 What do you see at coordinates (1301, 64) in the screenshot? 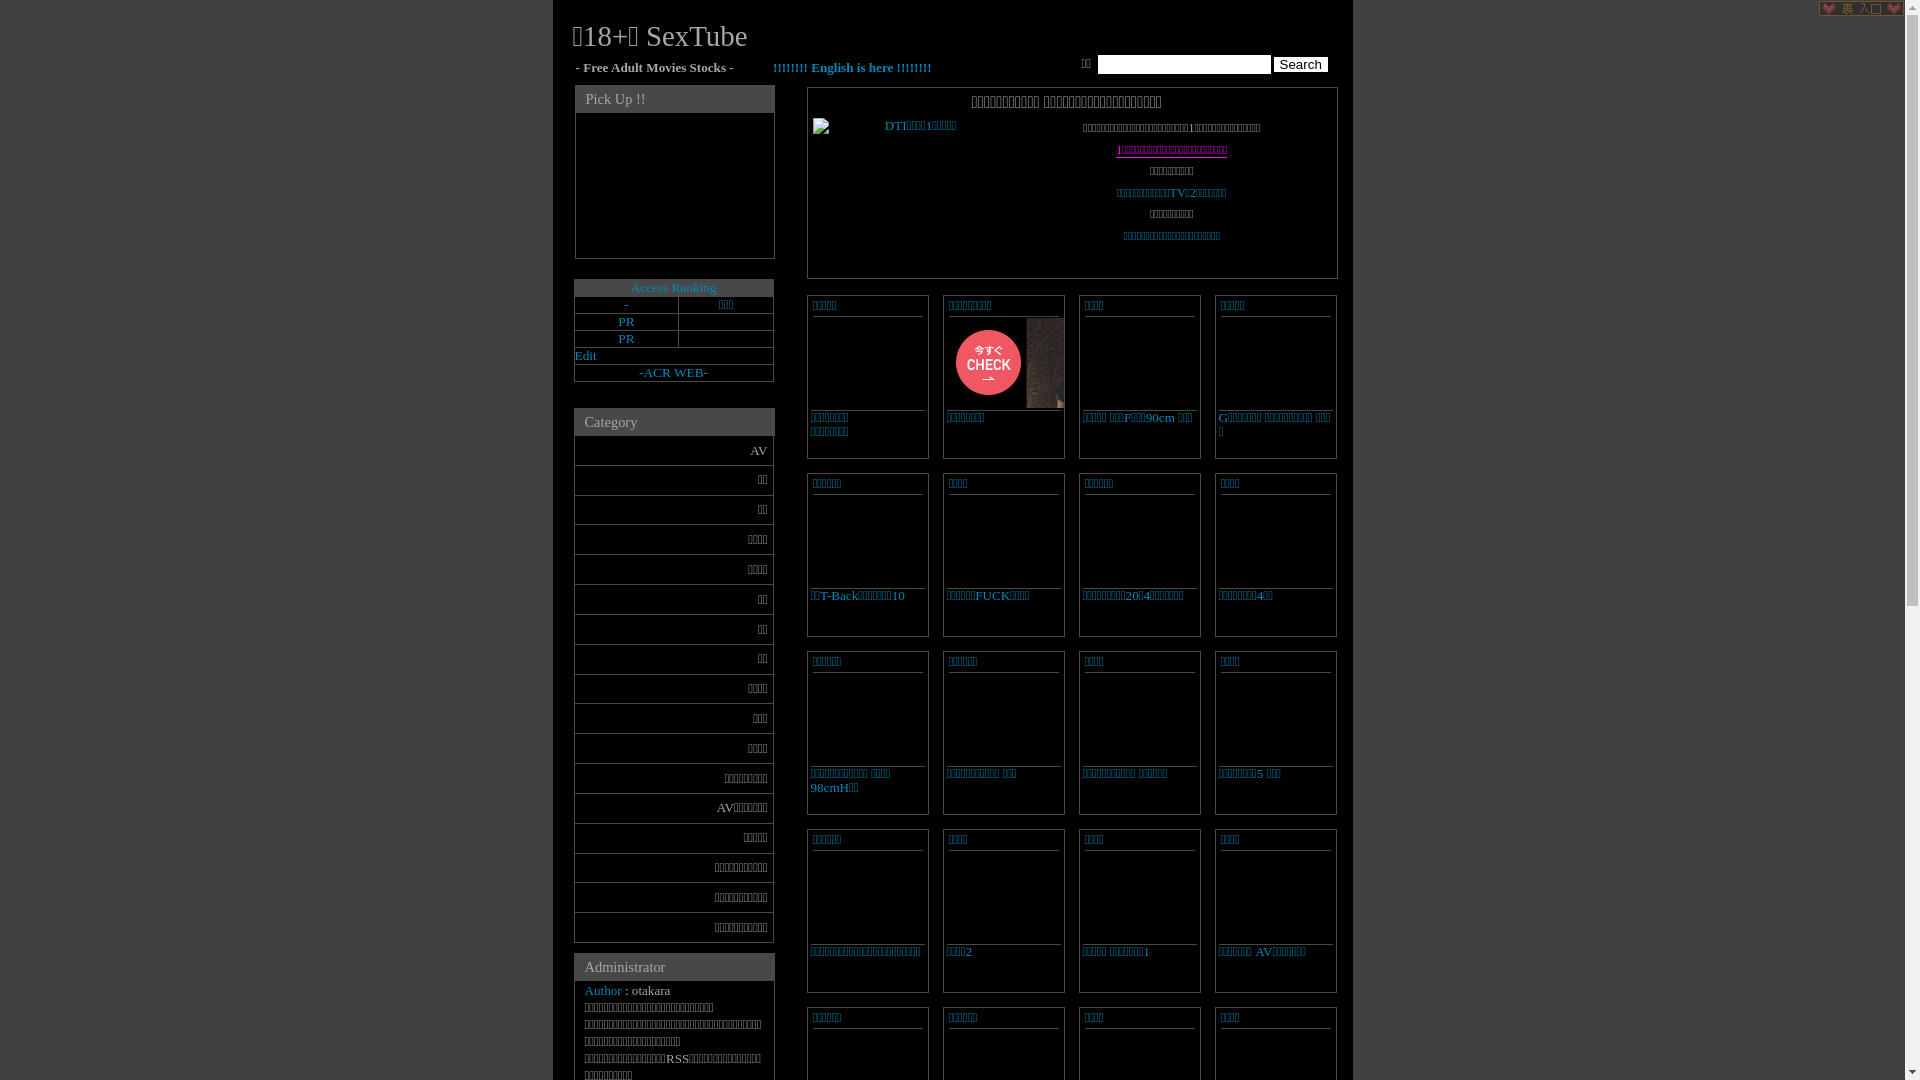
I see ` Search ` at bounding box center [1301, 64].